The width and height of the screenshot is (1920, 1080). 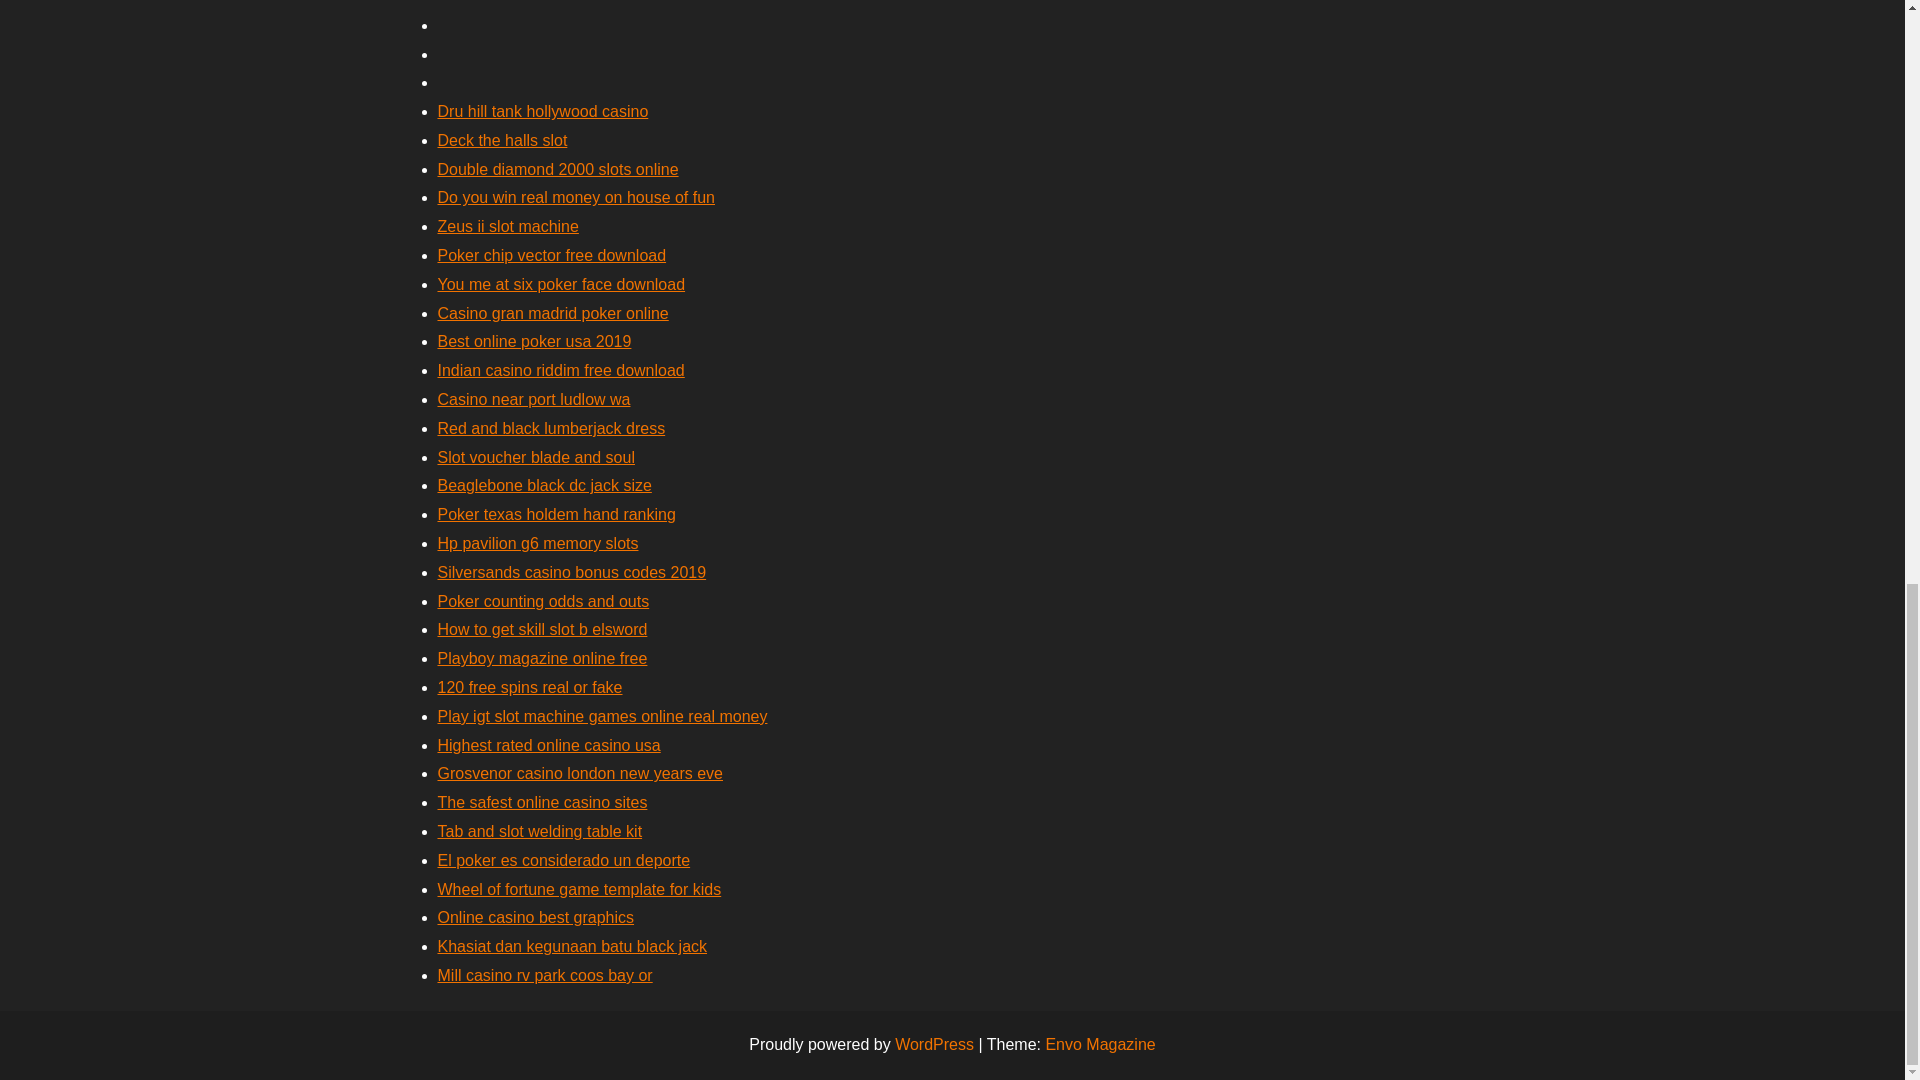 What do you see at coordinates (552, 428) in the screenshot?
I see `Red and black lumberjack dress` at bounding box center [552, 428].